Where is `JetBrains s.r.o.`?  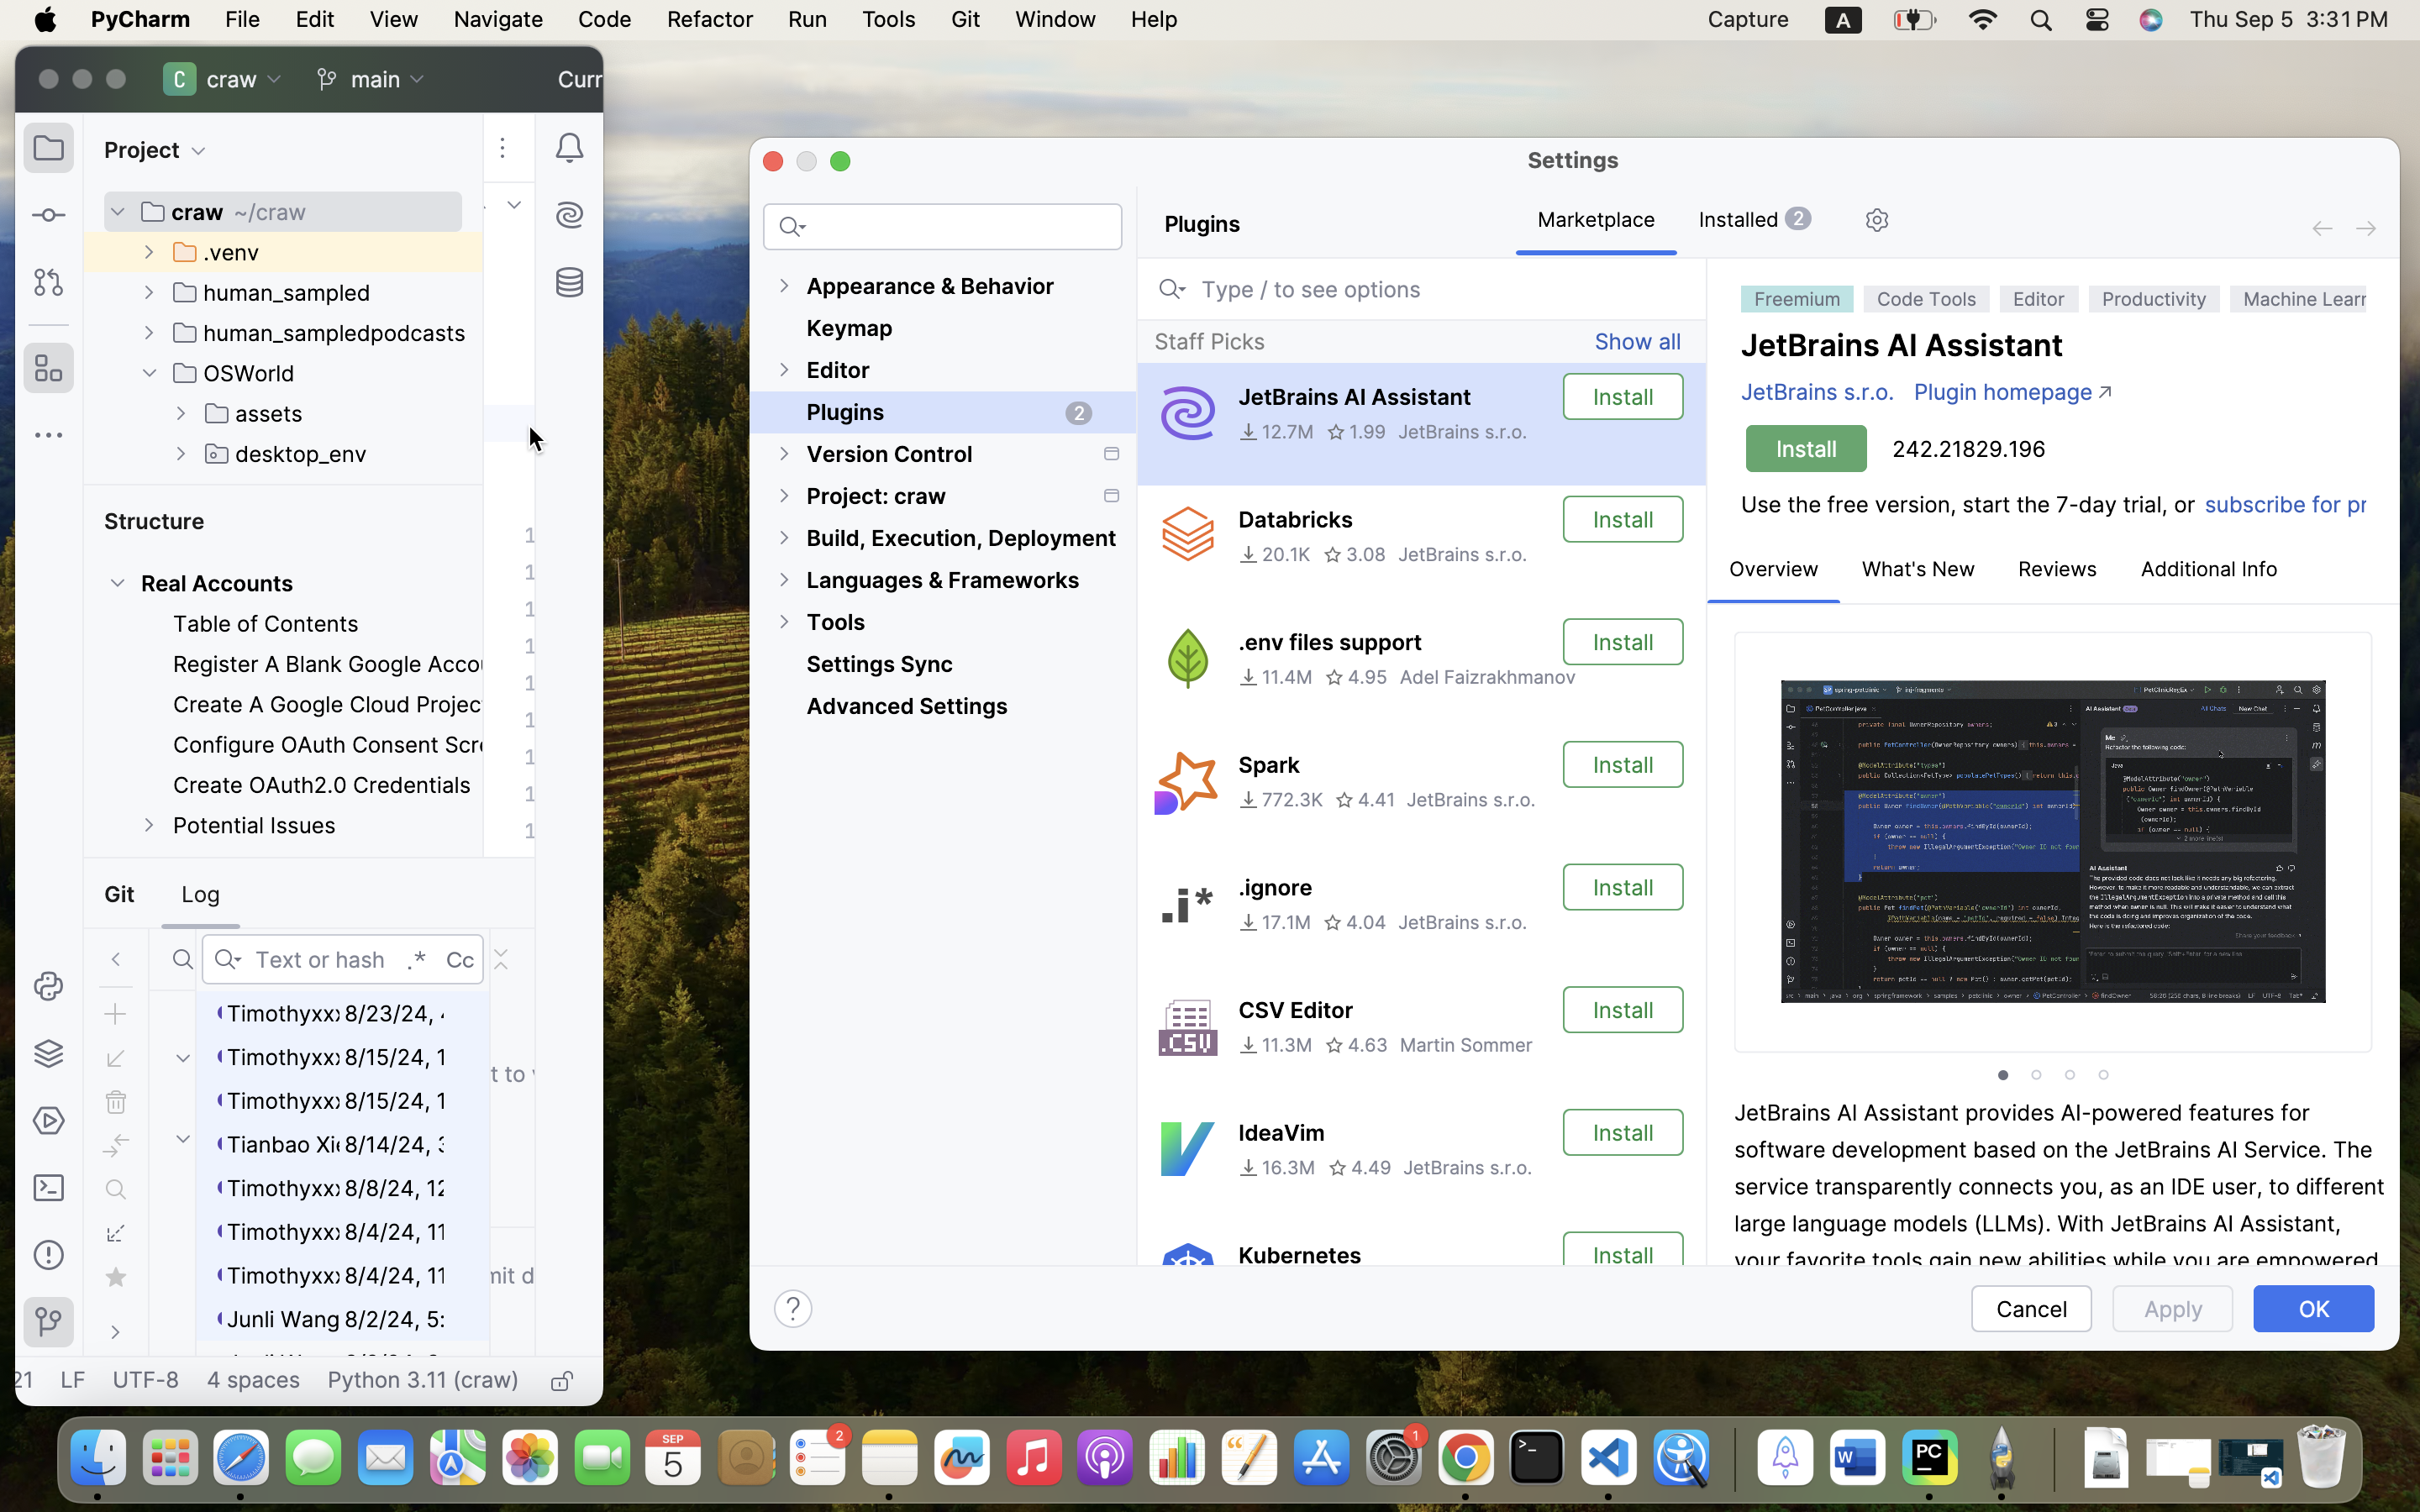
JetBrains s.r.o. is located at coordinates (1468, 1168).